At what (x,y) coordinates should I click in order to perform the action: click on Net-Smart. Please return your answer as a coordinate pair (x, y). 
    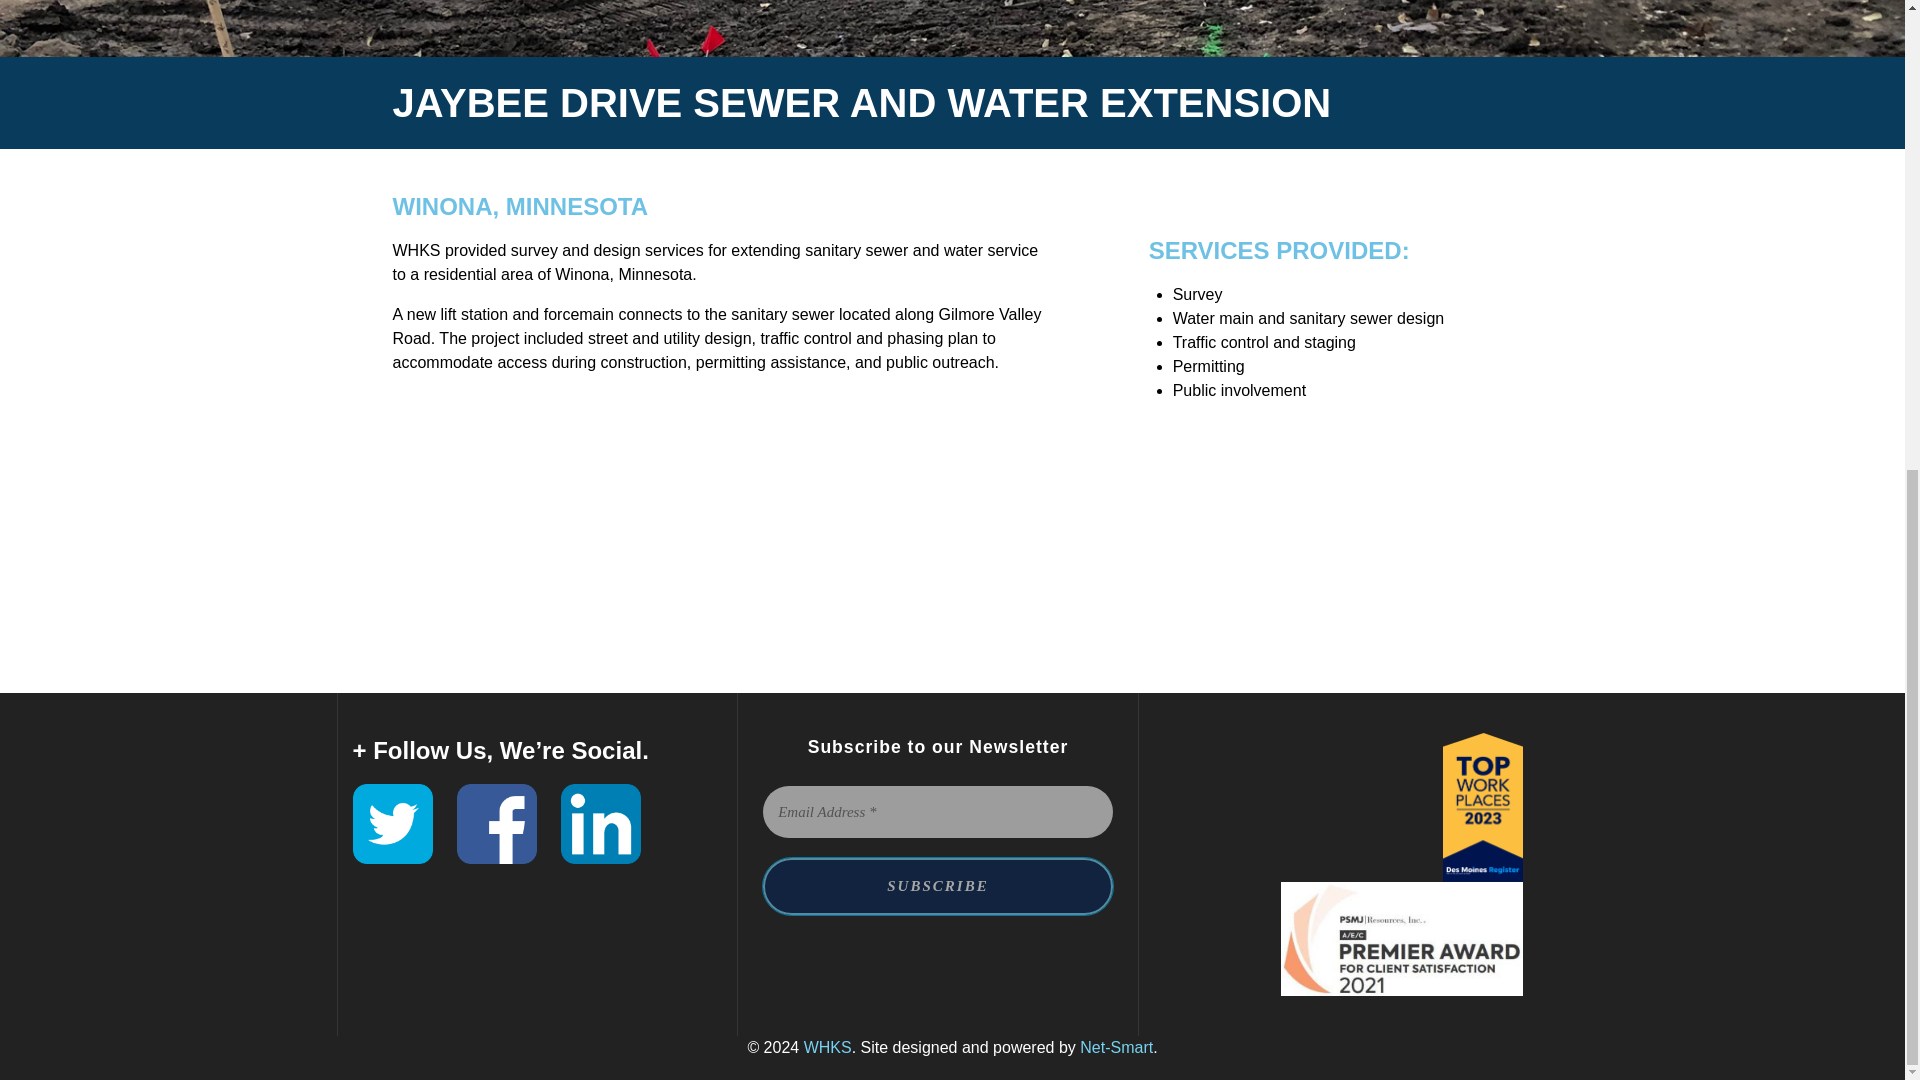
    Looking at the image, I should click on (1116, 1047).